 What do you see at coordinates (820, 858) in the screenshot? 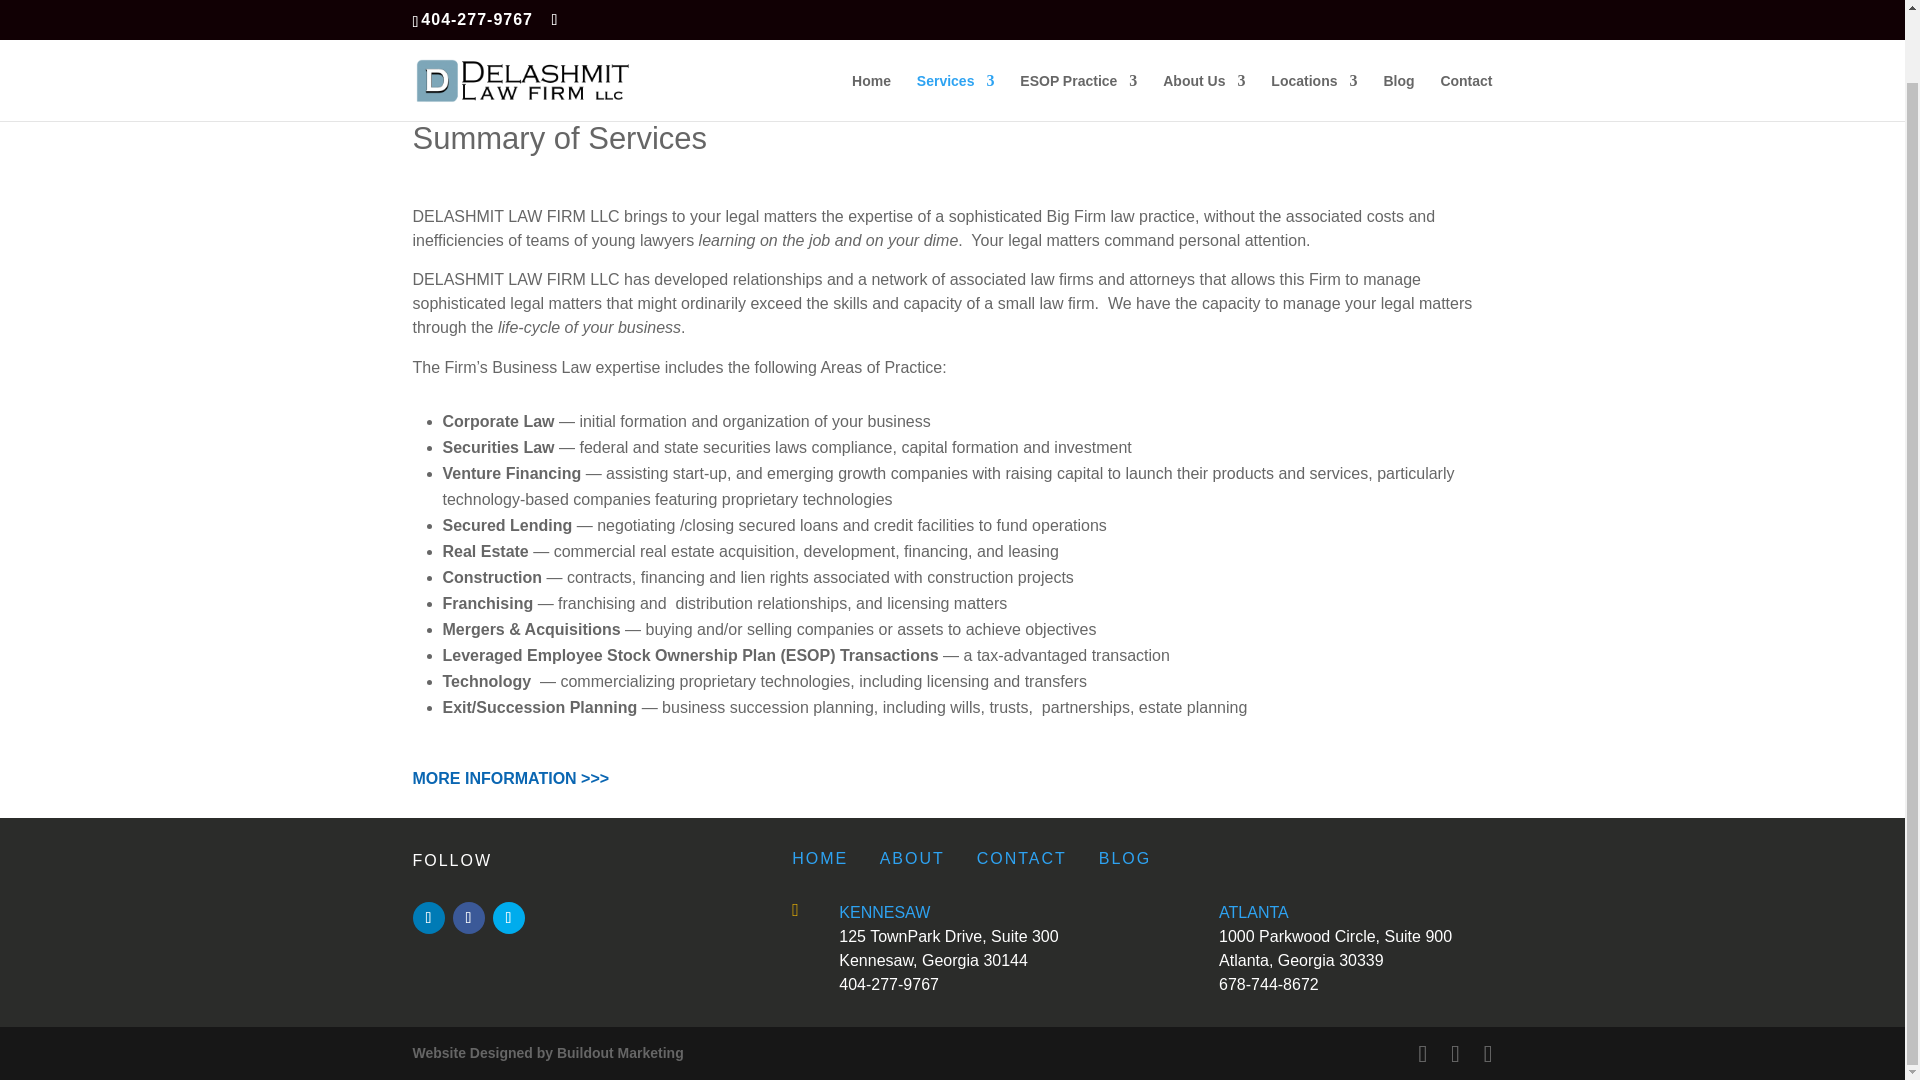
I see `HOME` at bounding box center [820, 858].